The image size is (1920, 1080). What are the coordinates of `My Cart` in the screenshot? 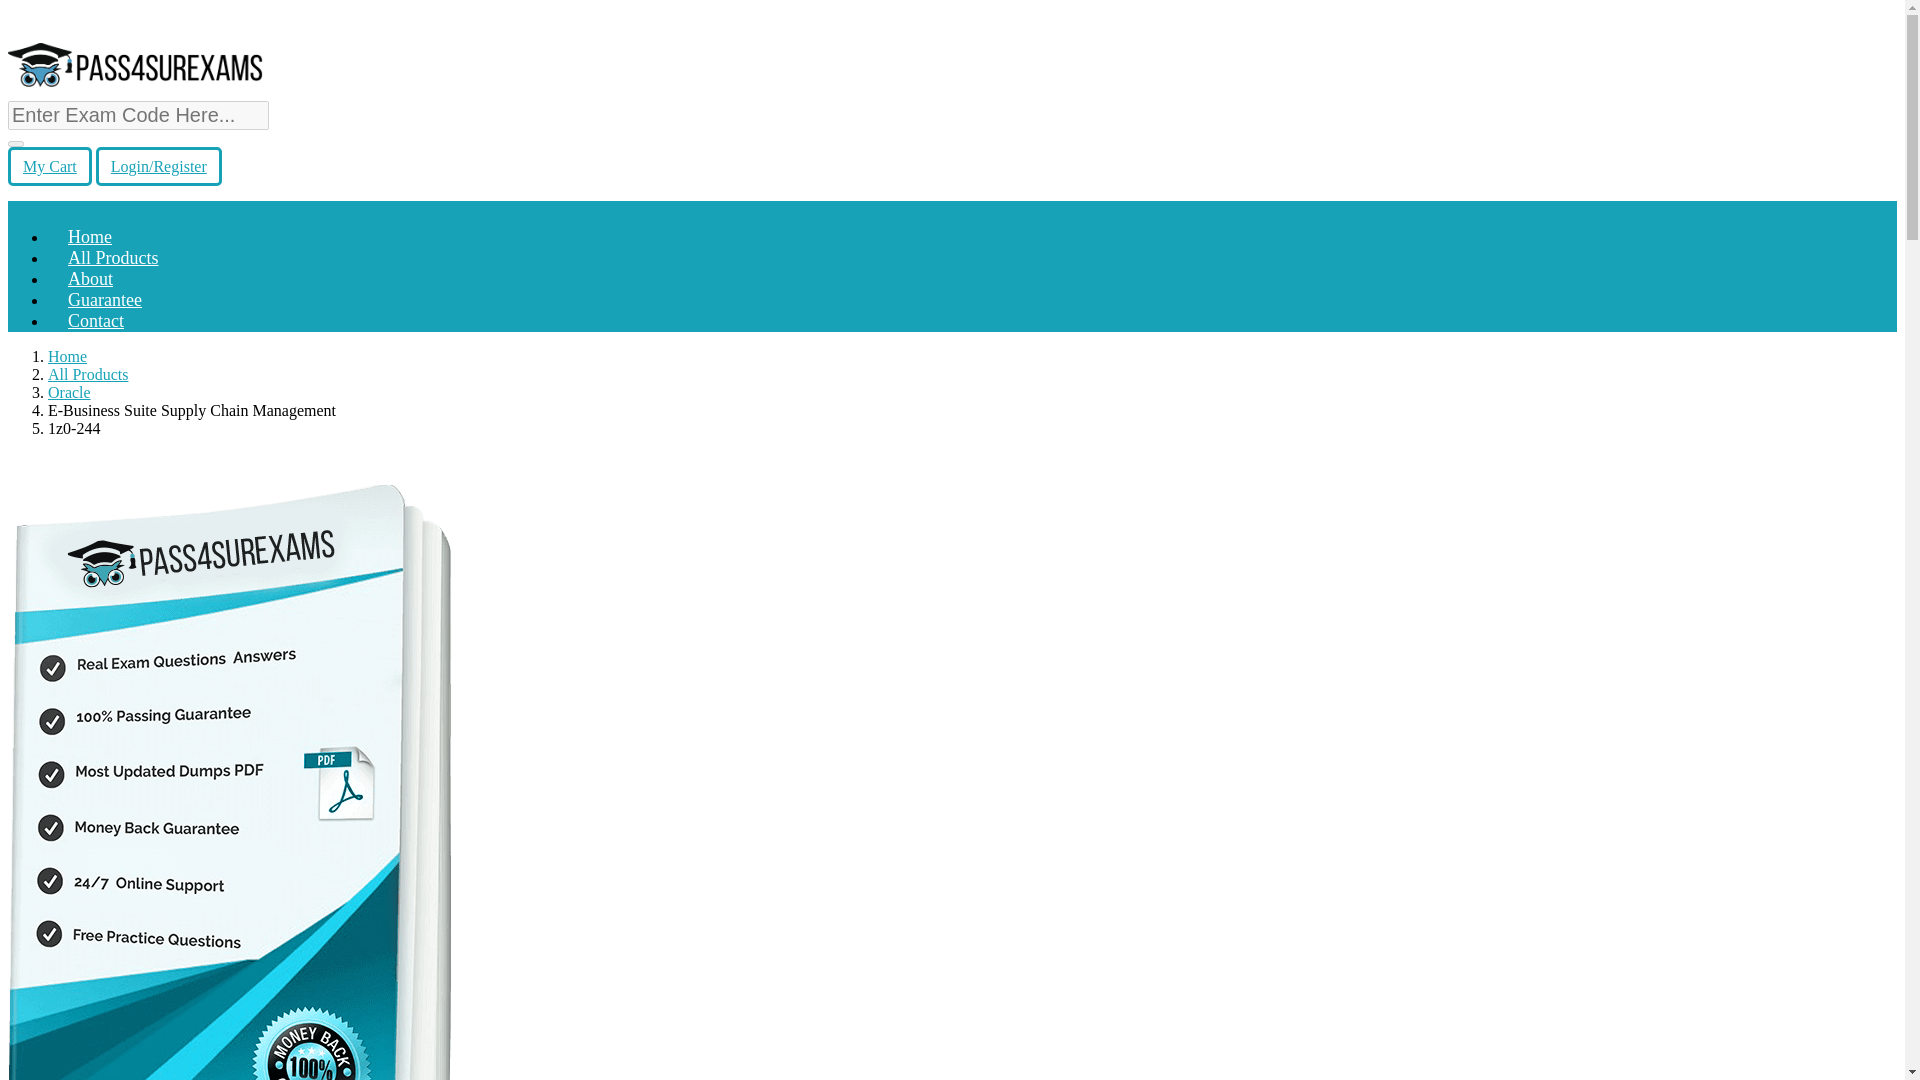 It's located at (50, 166).